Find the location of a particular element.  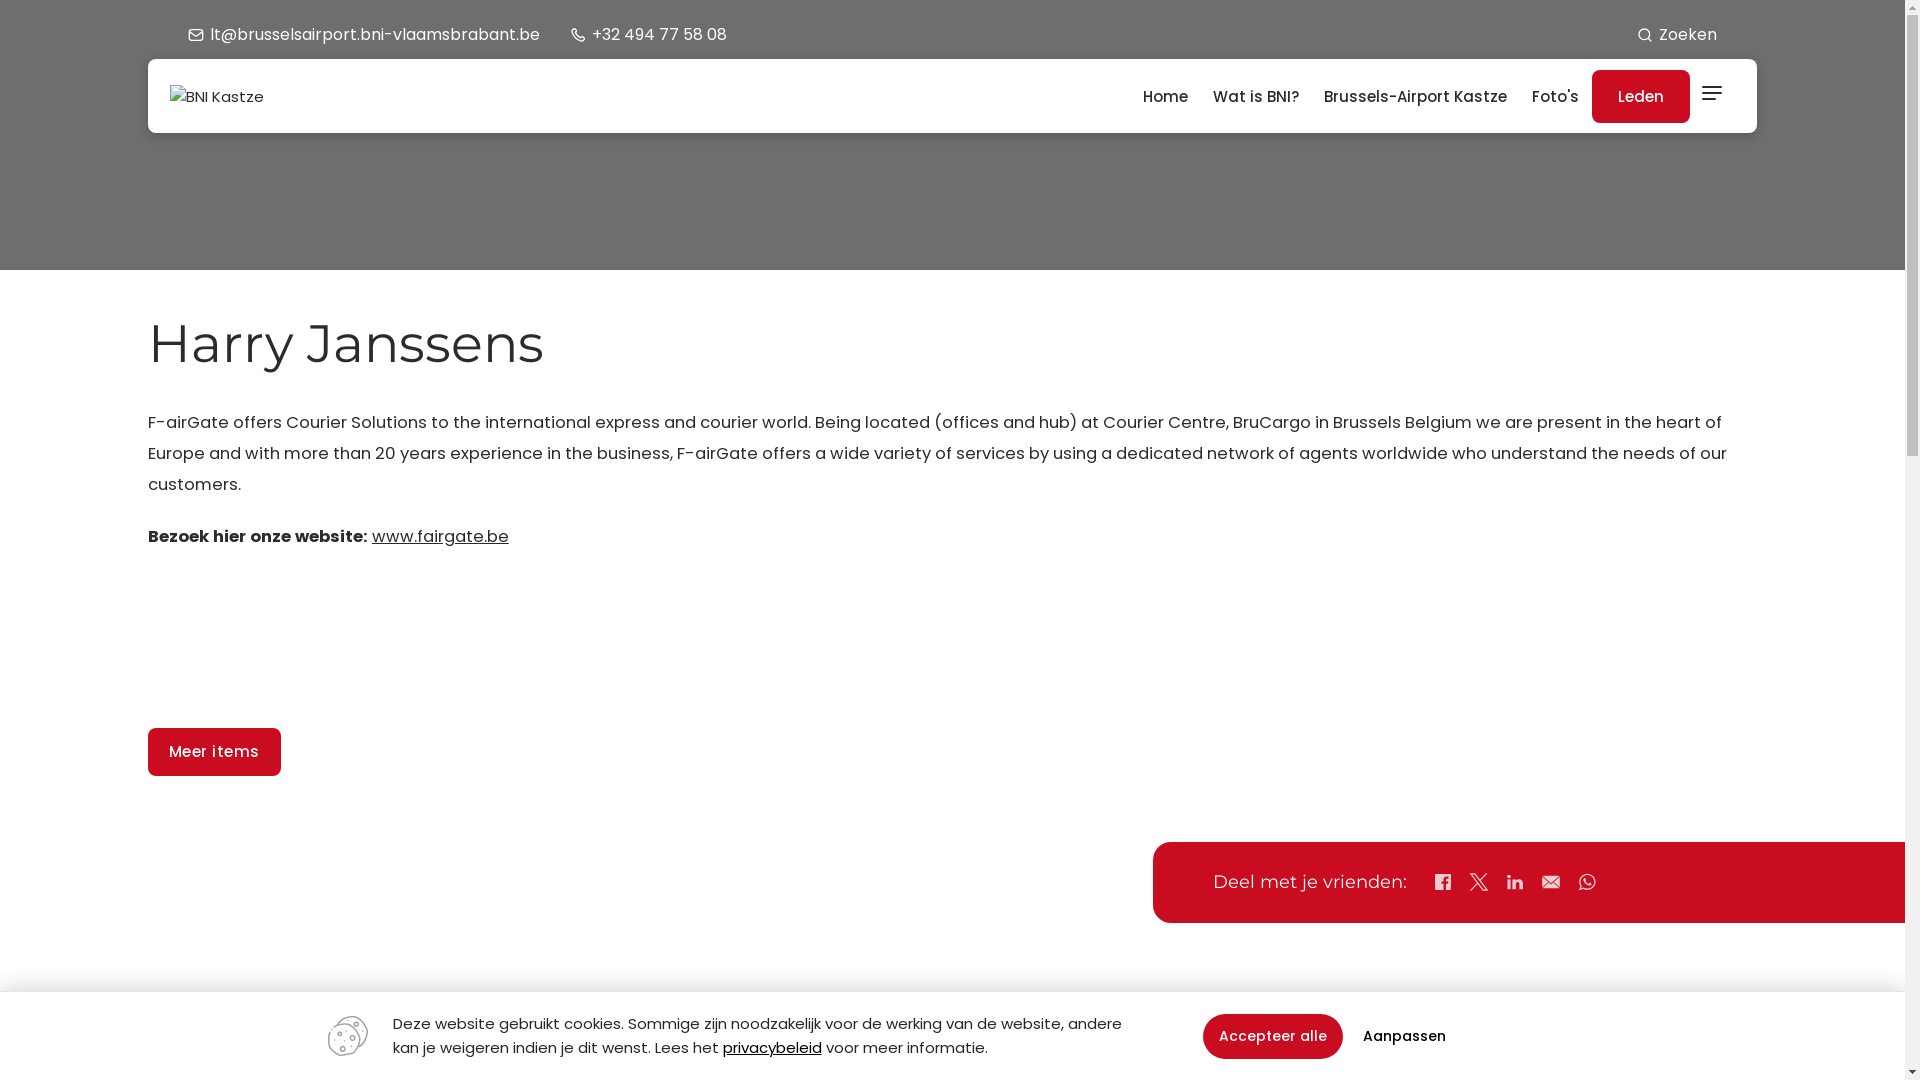

Home is located at coordinates (1166, 96).